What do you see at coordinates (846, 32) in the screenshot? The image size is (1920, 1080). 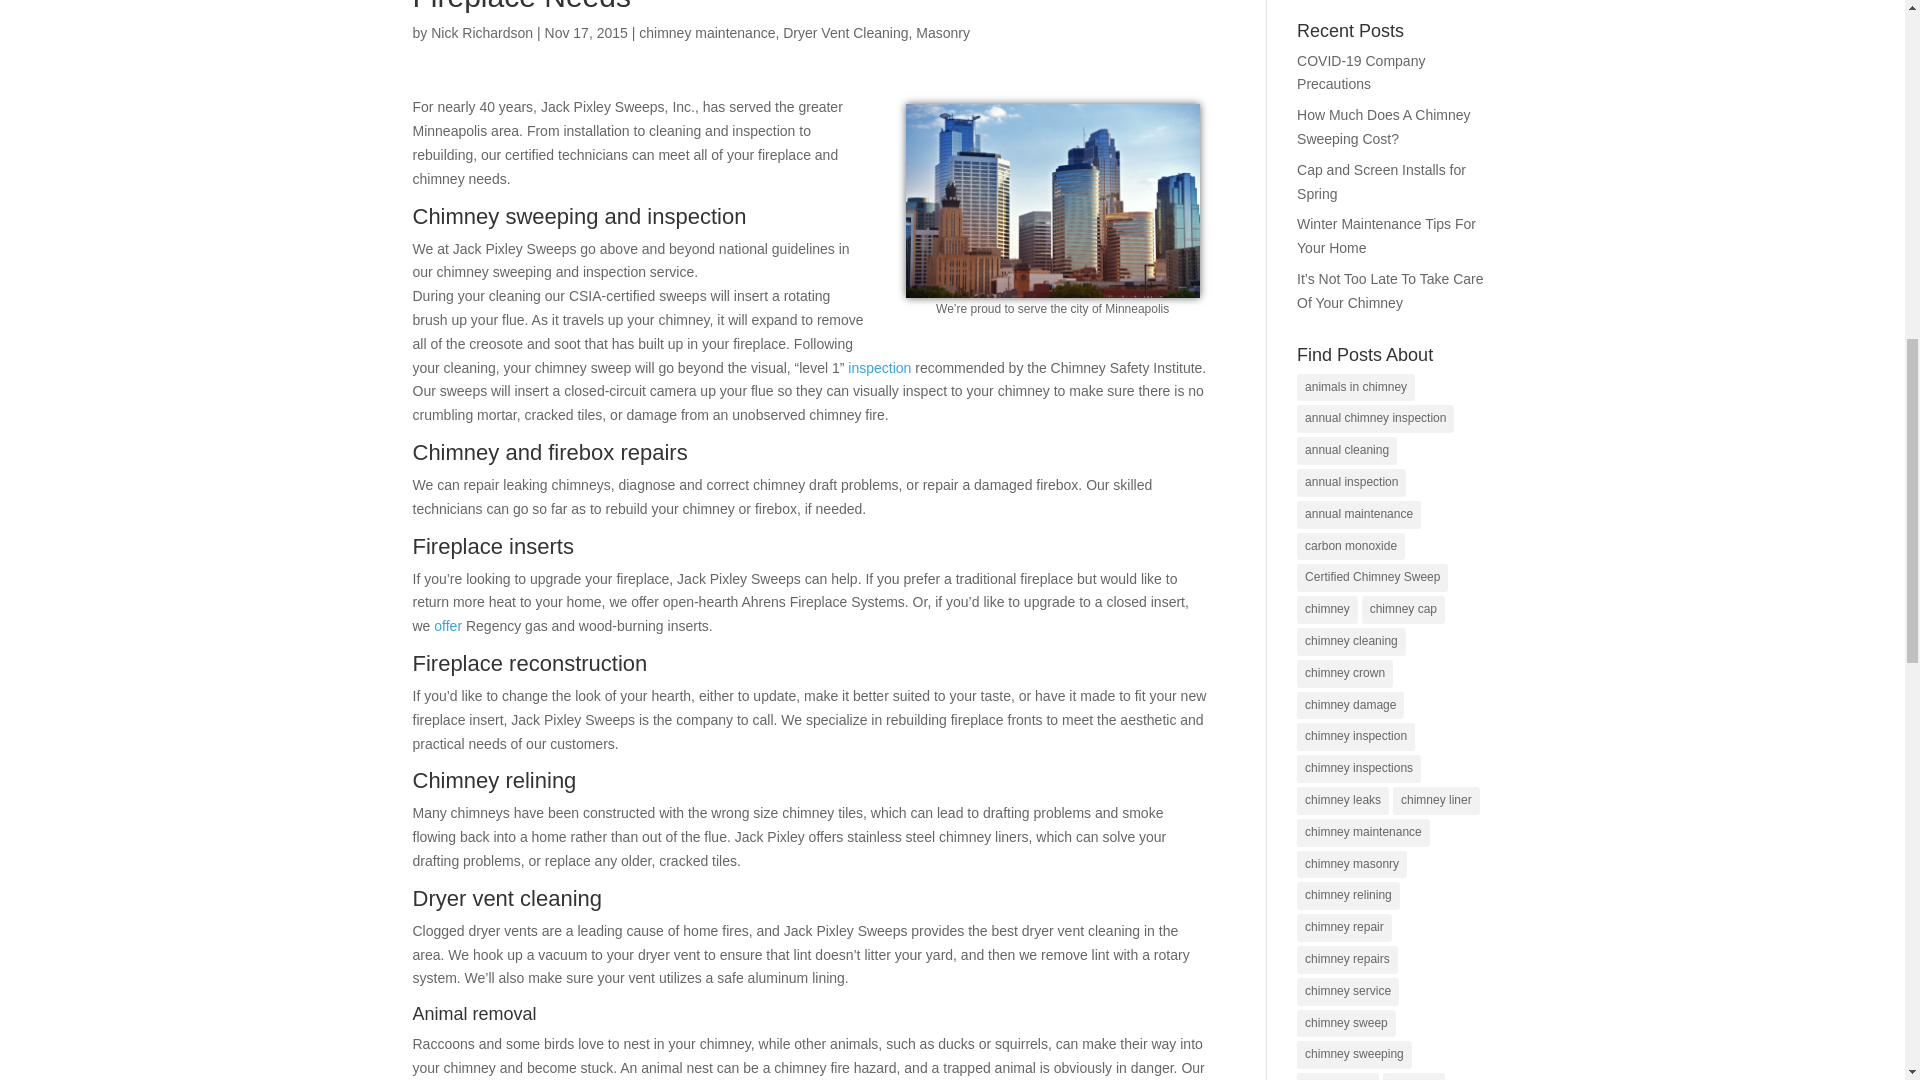 I see `Dryer Vent Cleaning` at bounding box center [846, 32].